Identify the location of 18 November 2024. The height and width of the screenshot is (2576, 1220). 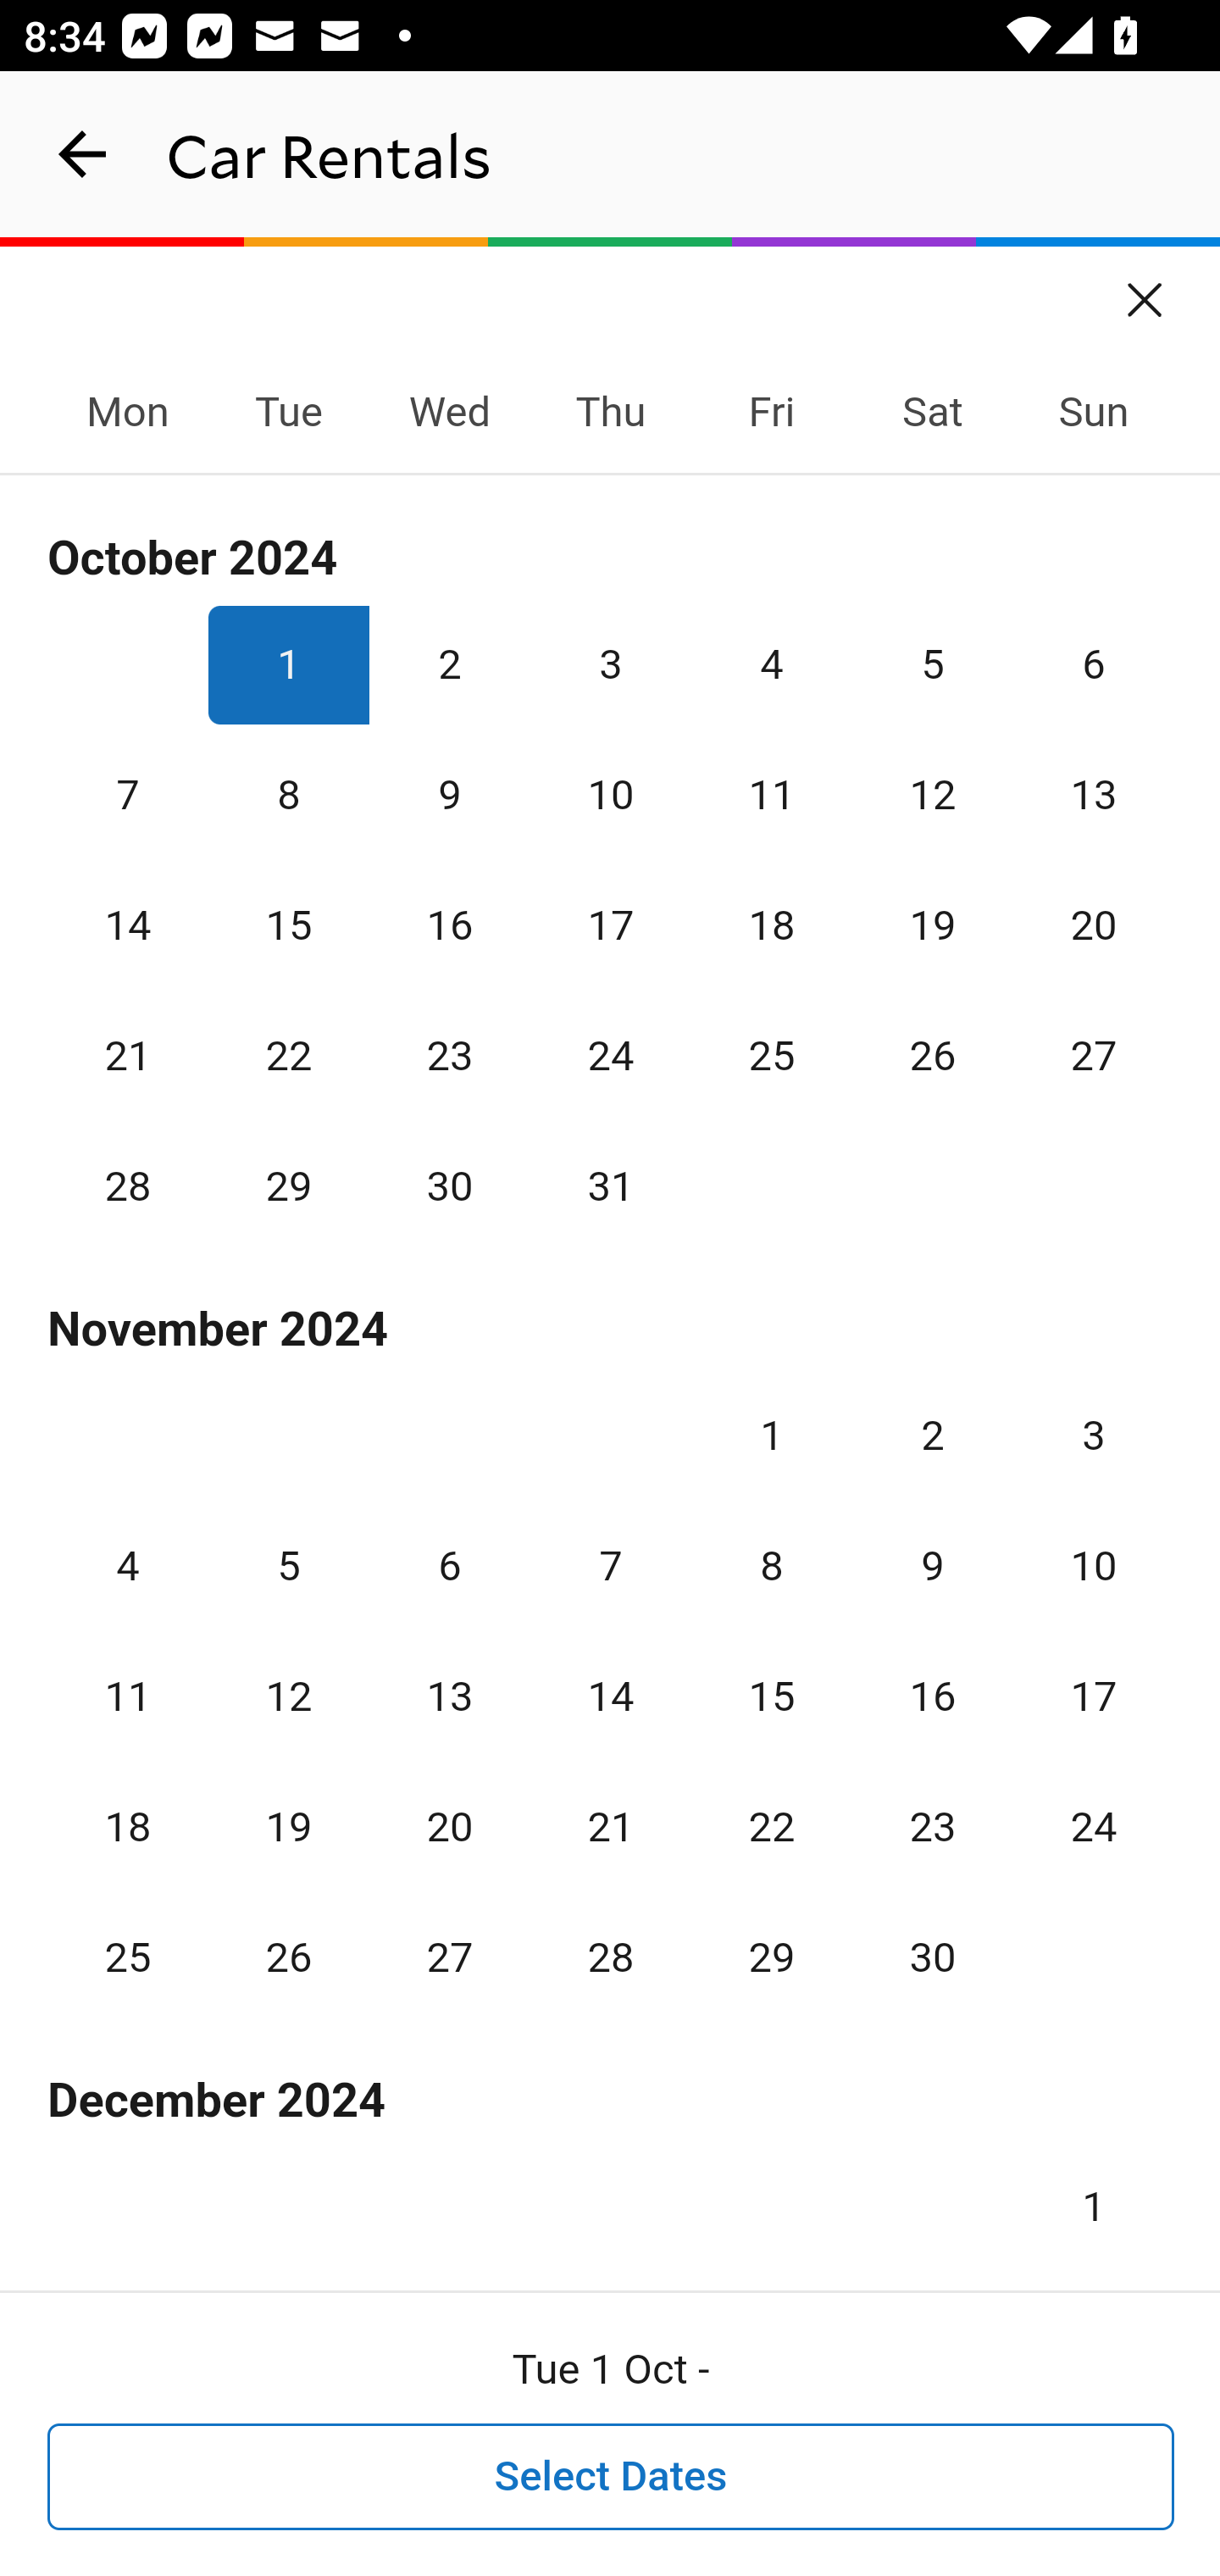
(129, 1827).